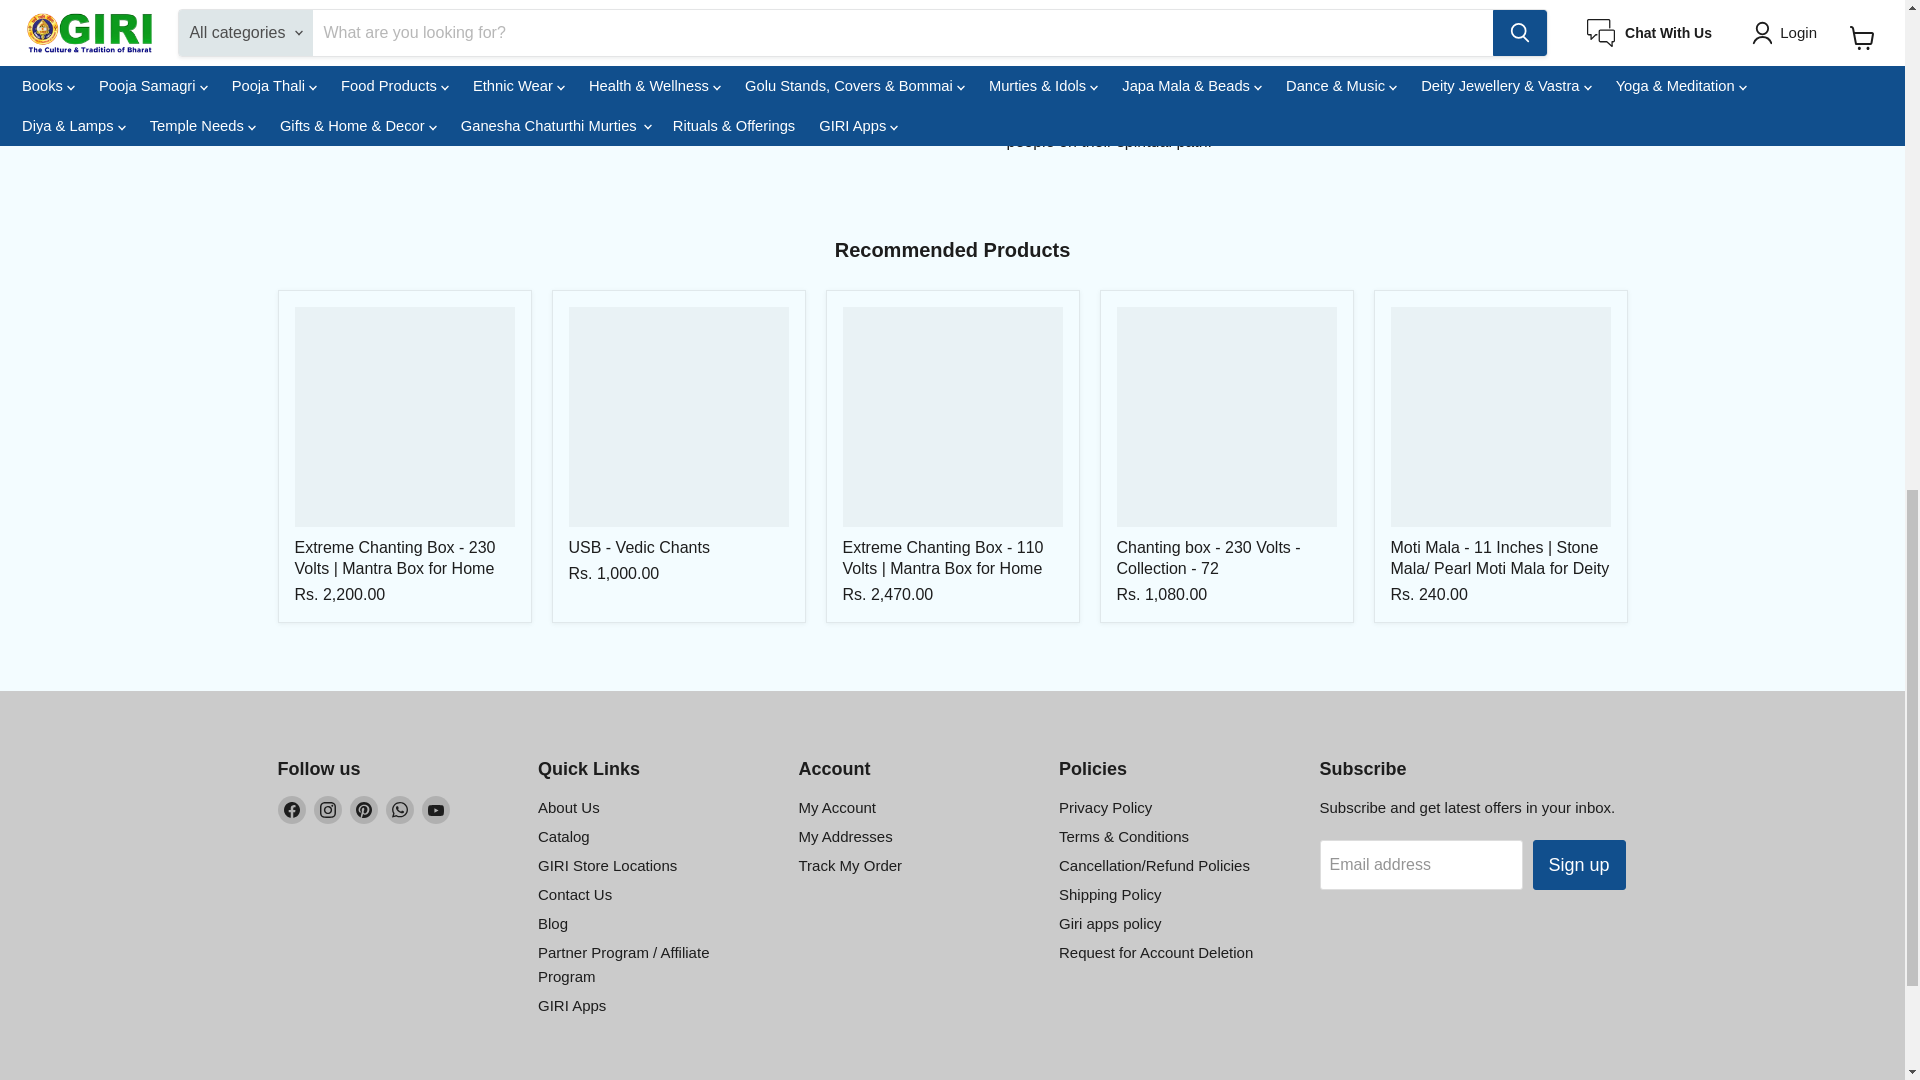  Describe the element at coordinates (328, 810) in the screenshot. I see `Instagram` at that location.